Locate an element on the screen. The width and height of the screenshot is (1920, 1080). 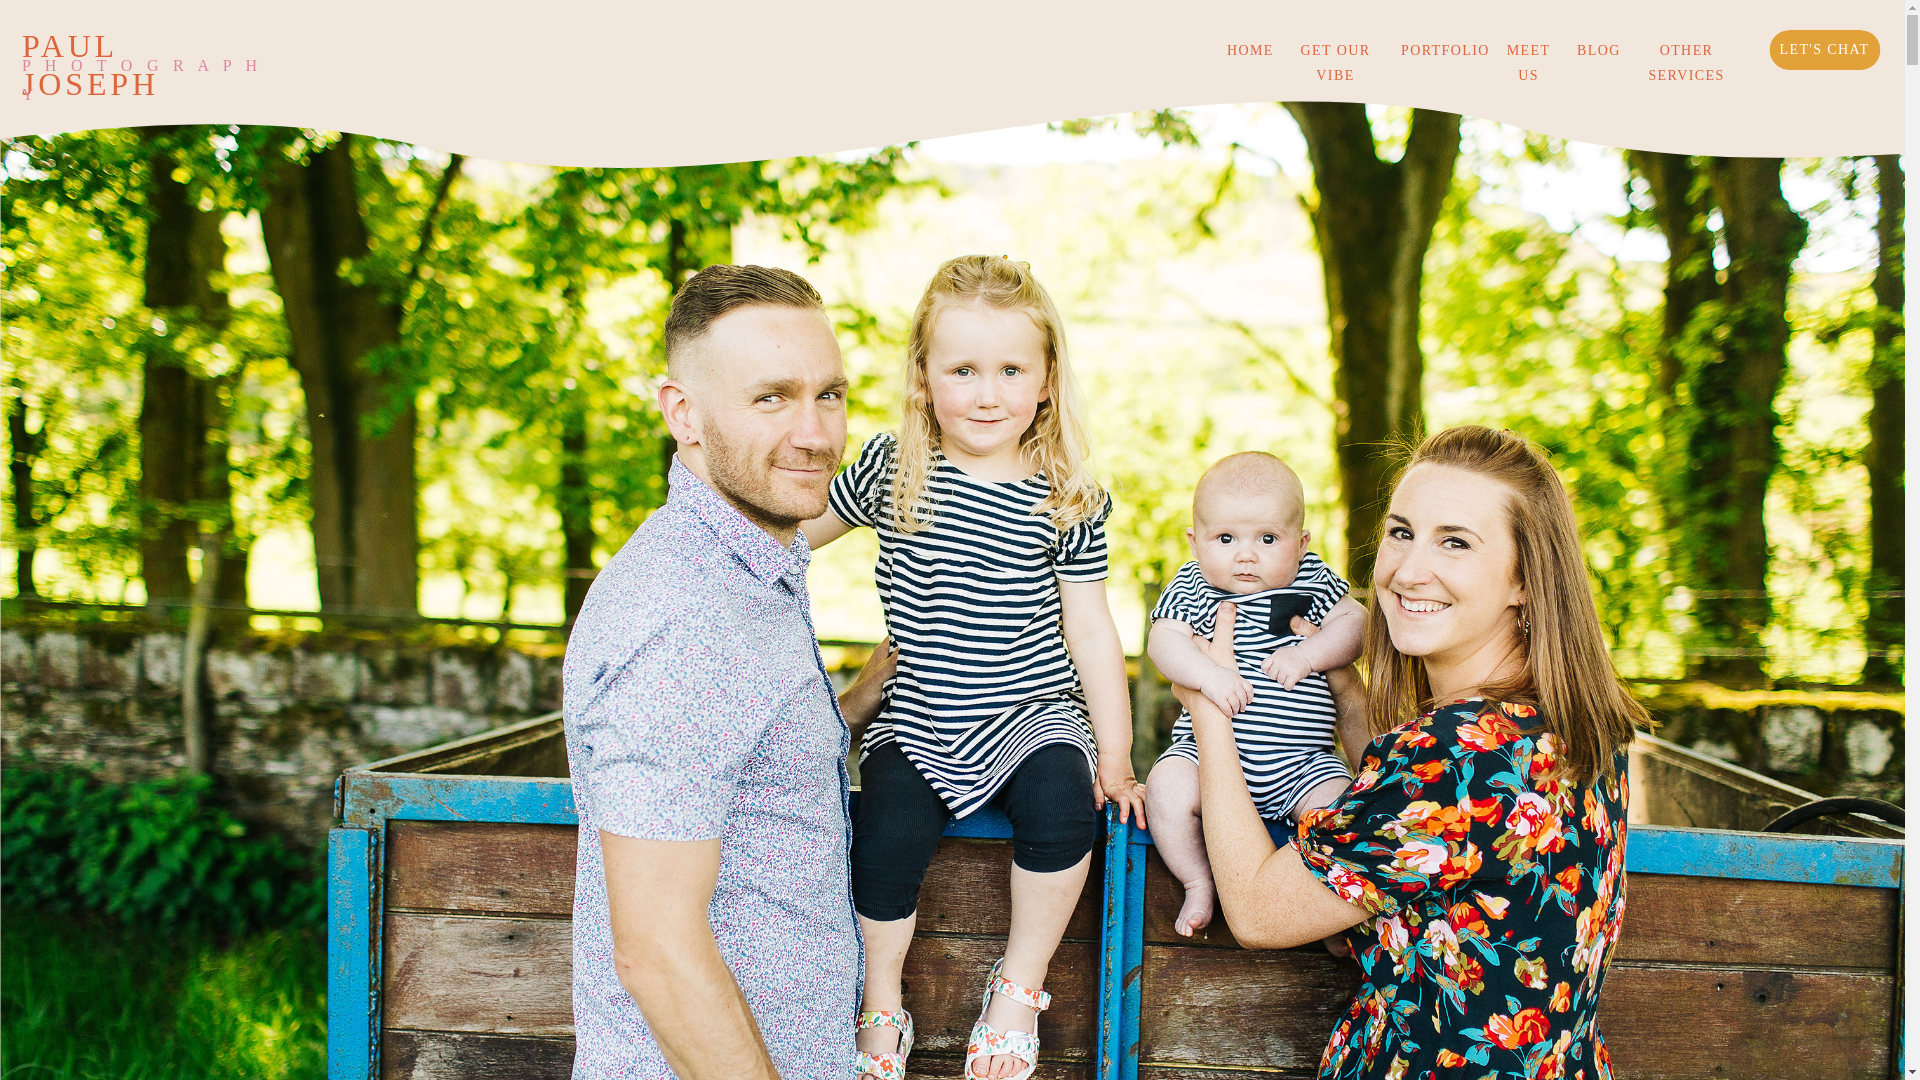
OTHER SERVICES is located at coordinates (1686, 50).